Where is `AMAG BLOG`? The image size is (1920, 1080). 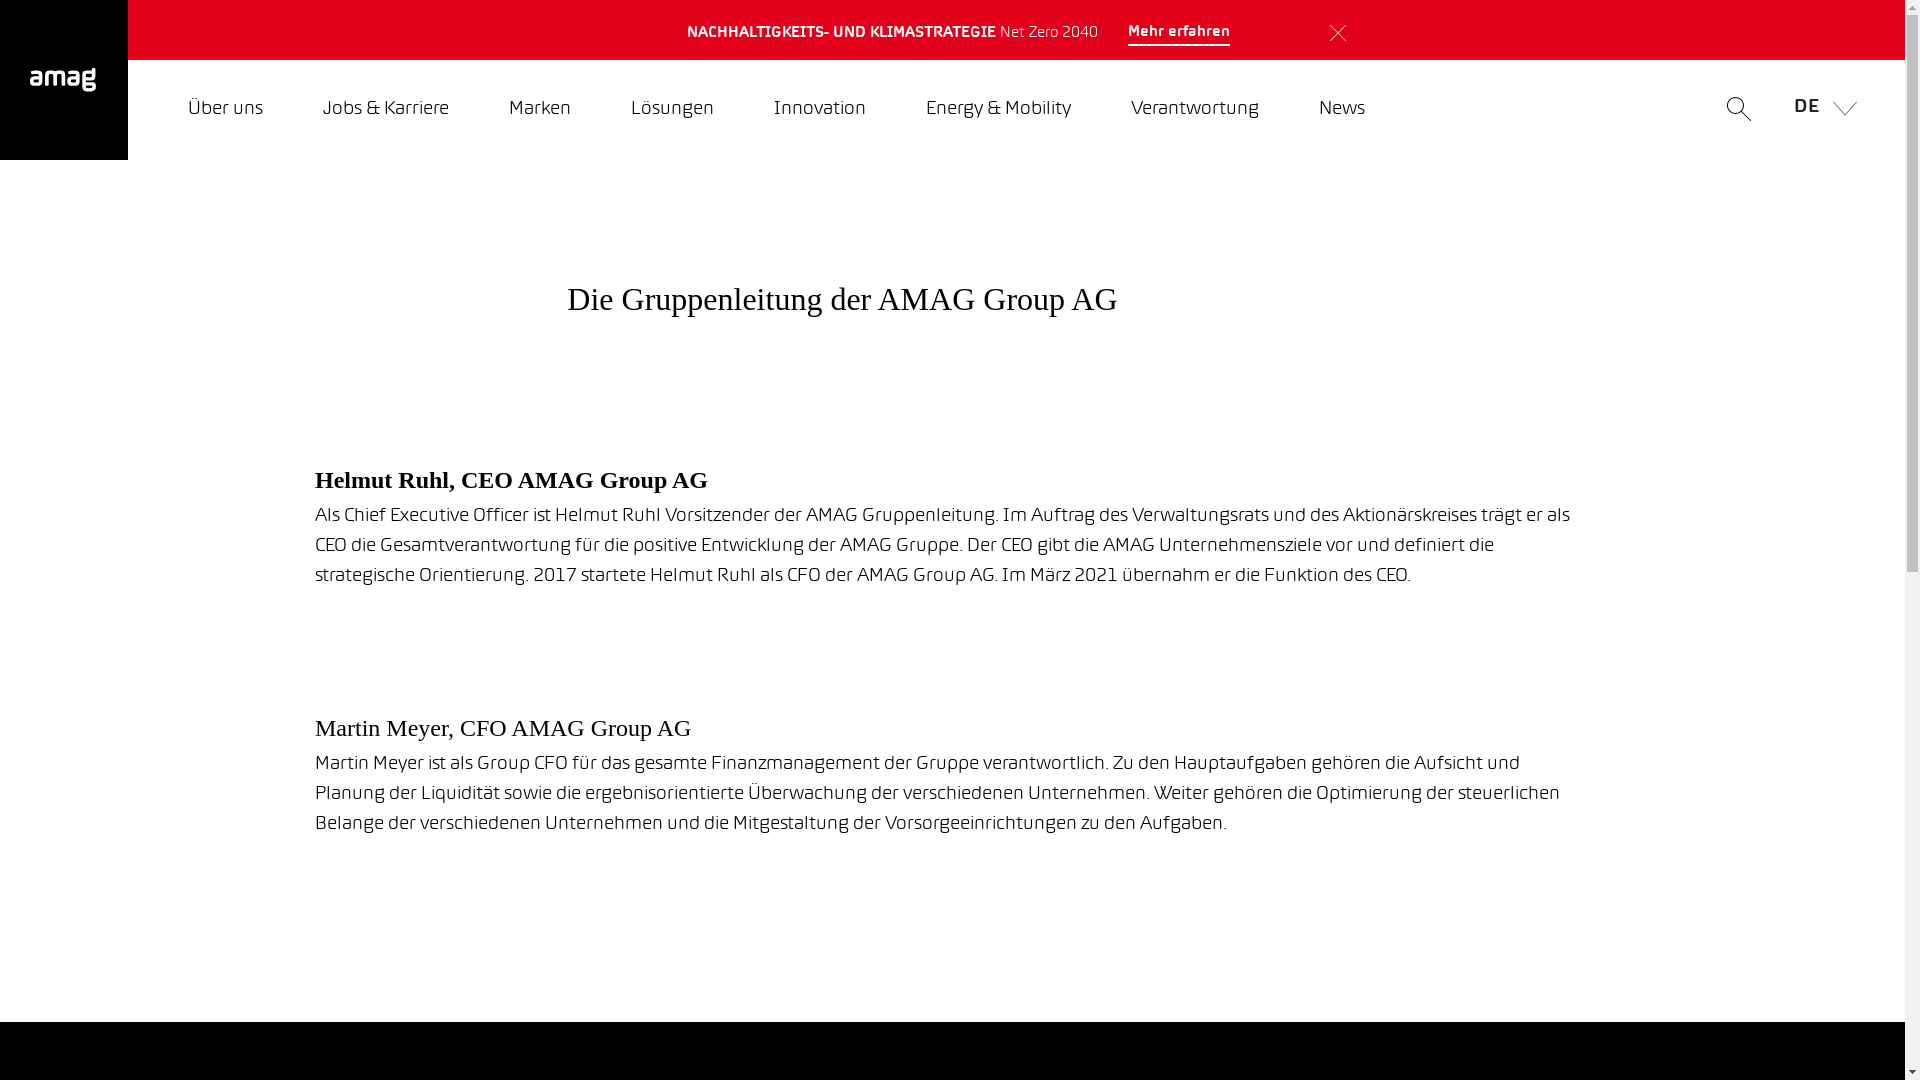
AMAG BLOG is located at coordinates (1130, 30).